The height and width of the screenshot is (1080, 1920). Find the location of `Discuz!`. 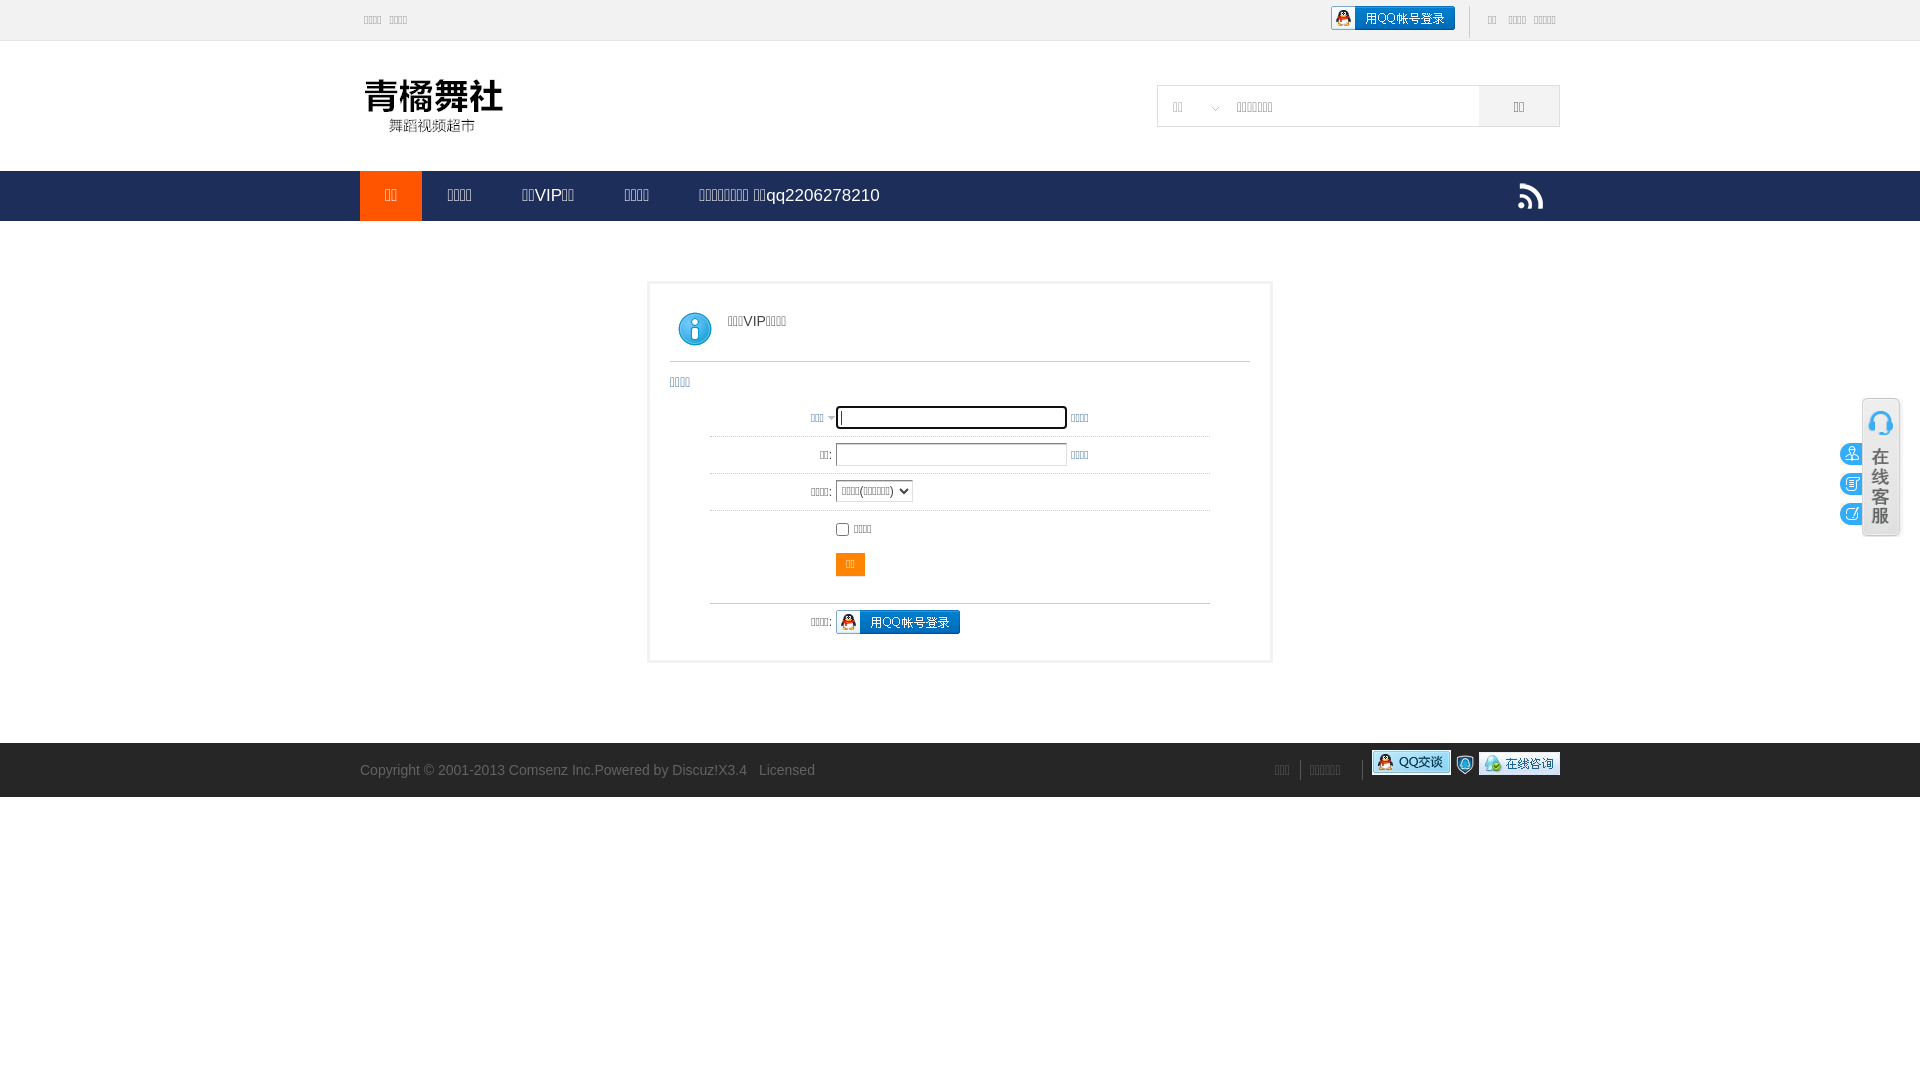

Discuz! is located at coordinates (695, 770).